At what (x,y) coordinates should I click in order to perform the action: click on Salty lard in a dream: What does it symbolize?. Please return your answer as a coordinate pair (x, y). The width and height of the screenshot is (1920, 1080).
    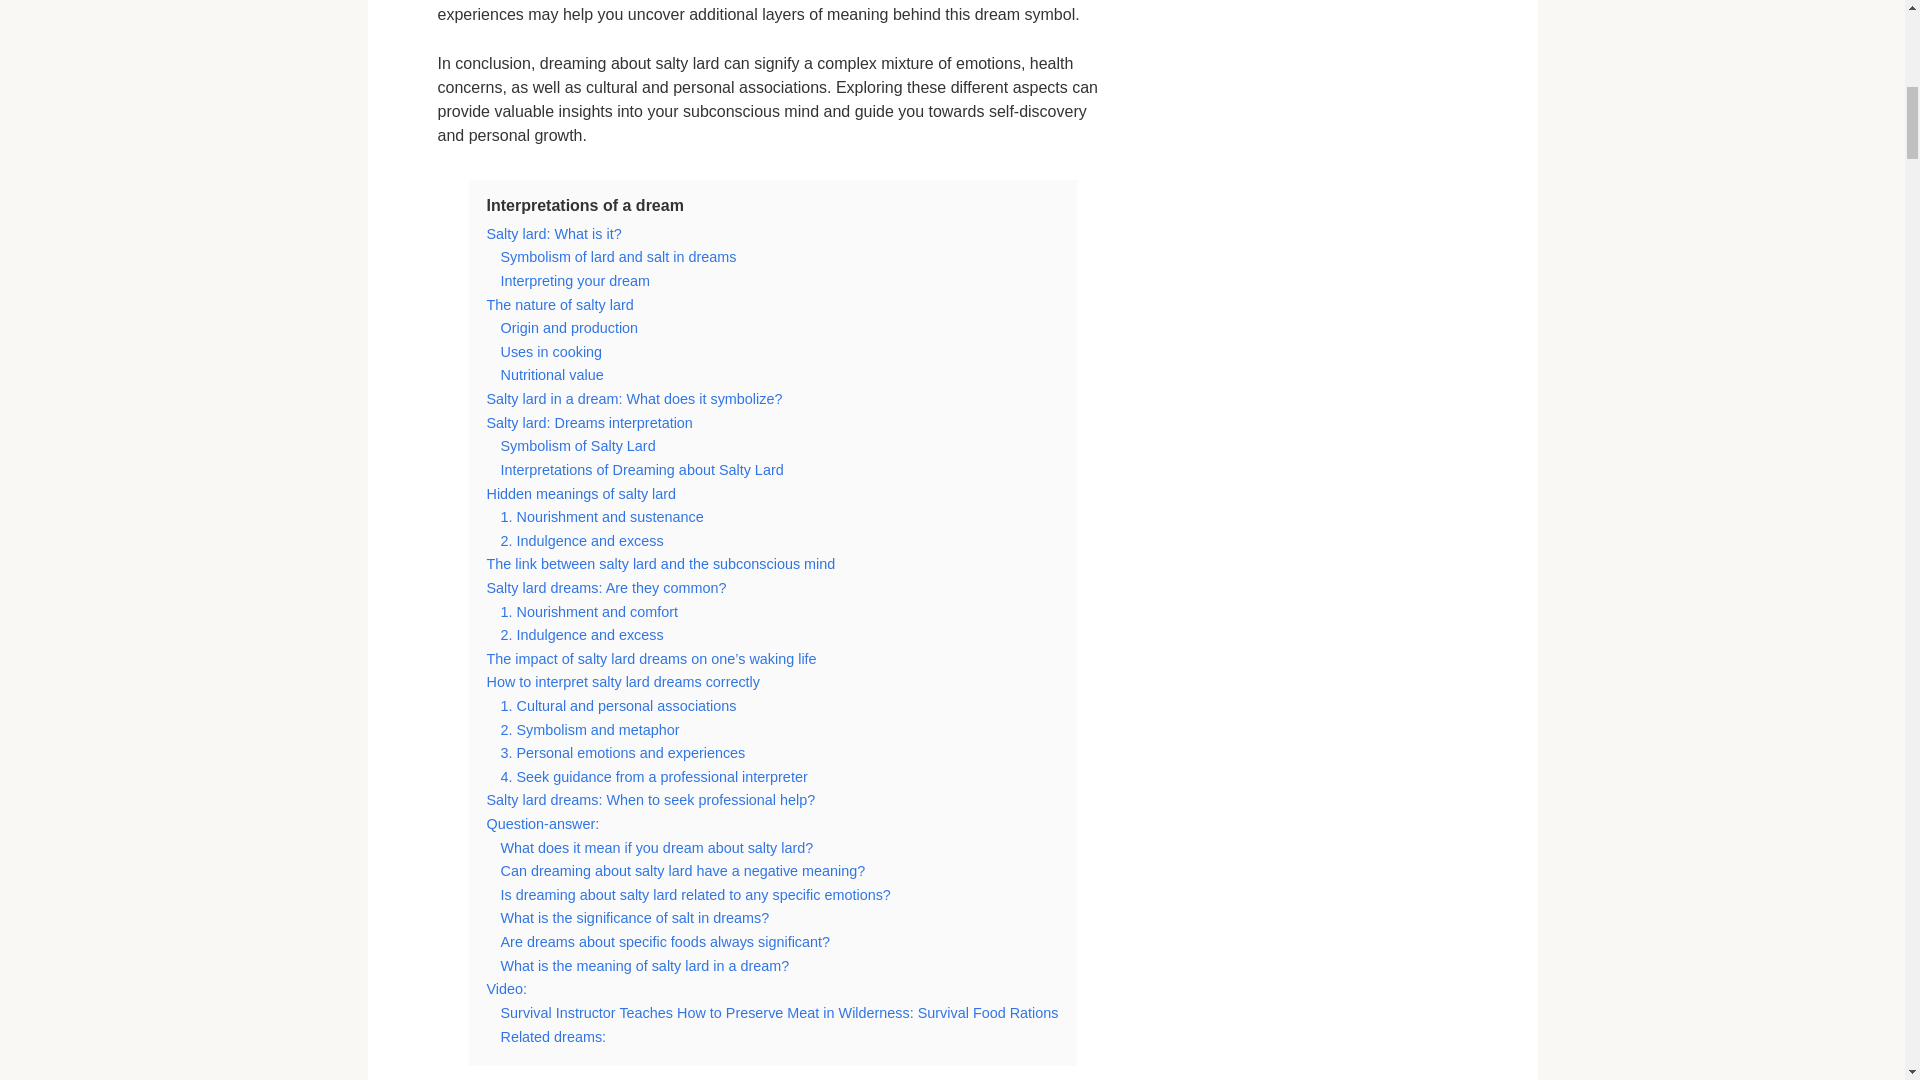
    Looking at the image, I should click on (633, 398).